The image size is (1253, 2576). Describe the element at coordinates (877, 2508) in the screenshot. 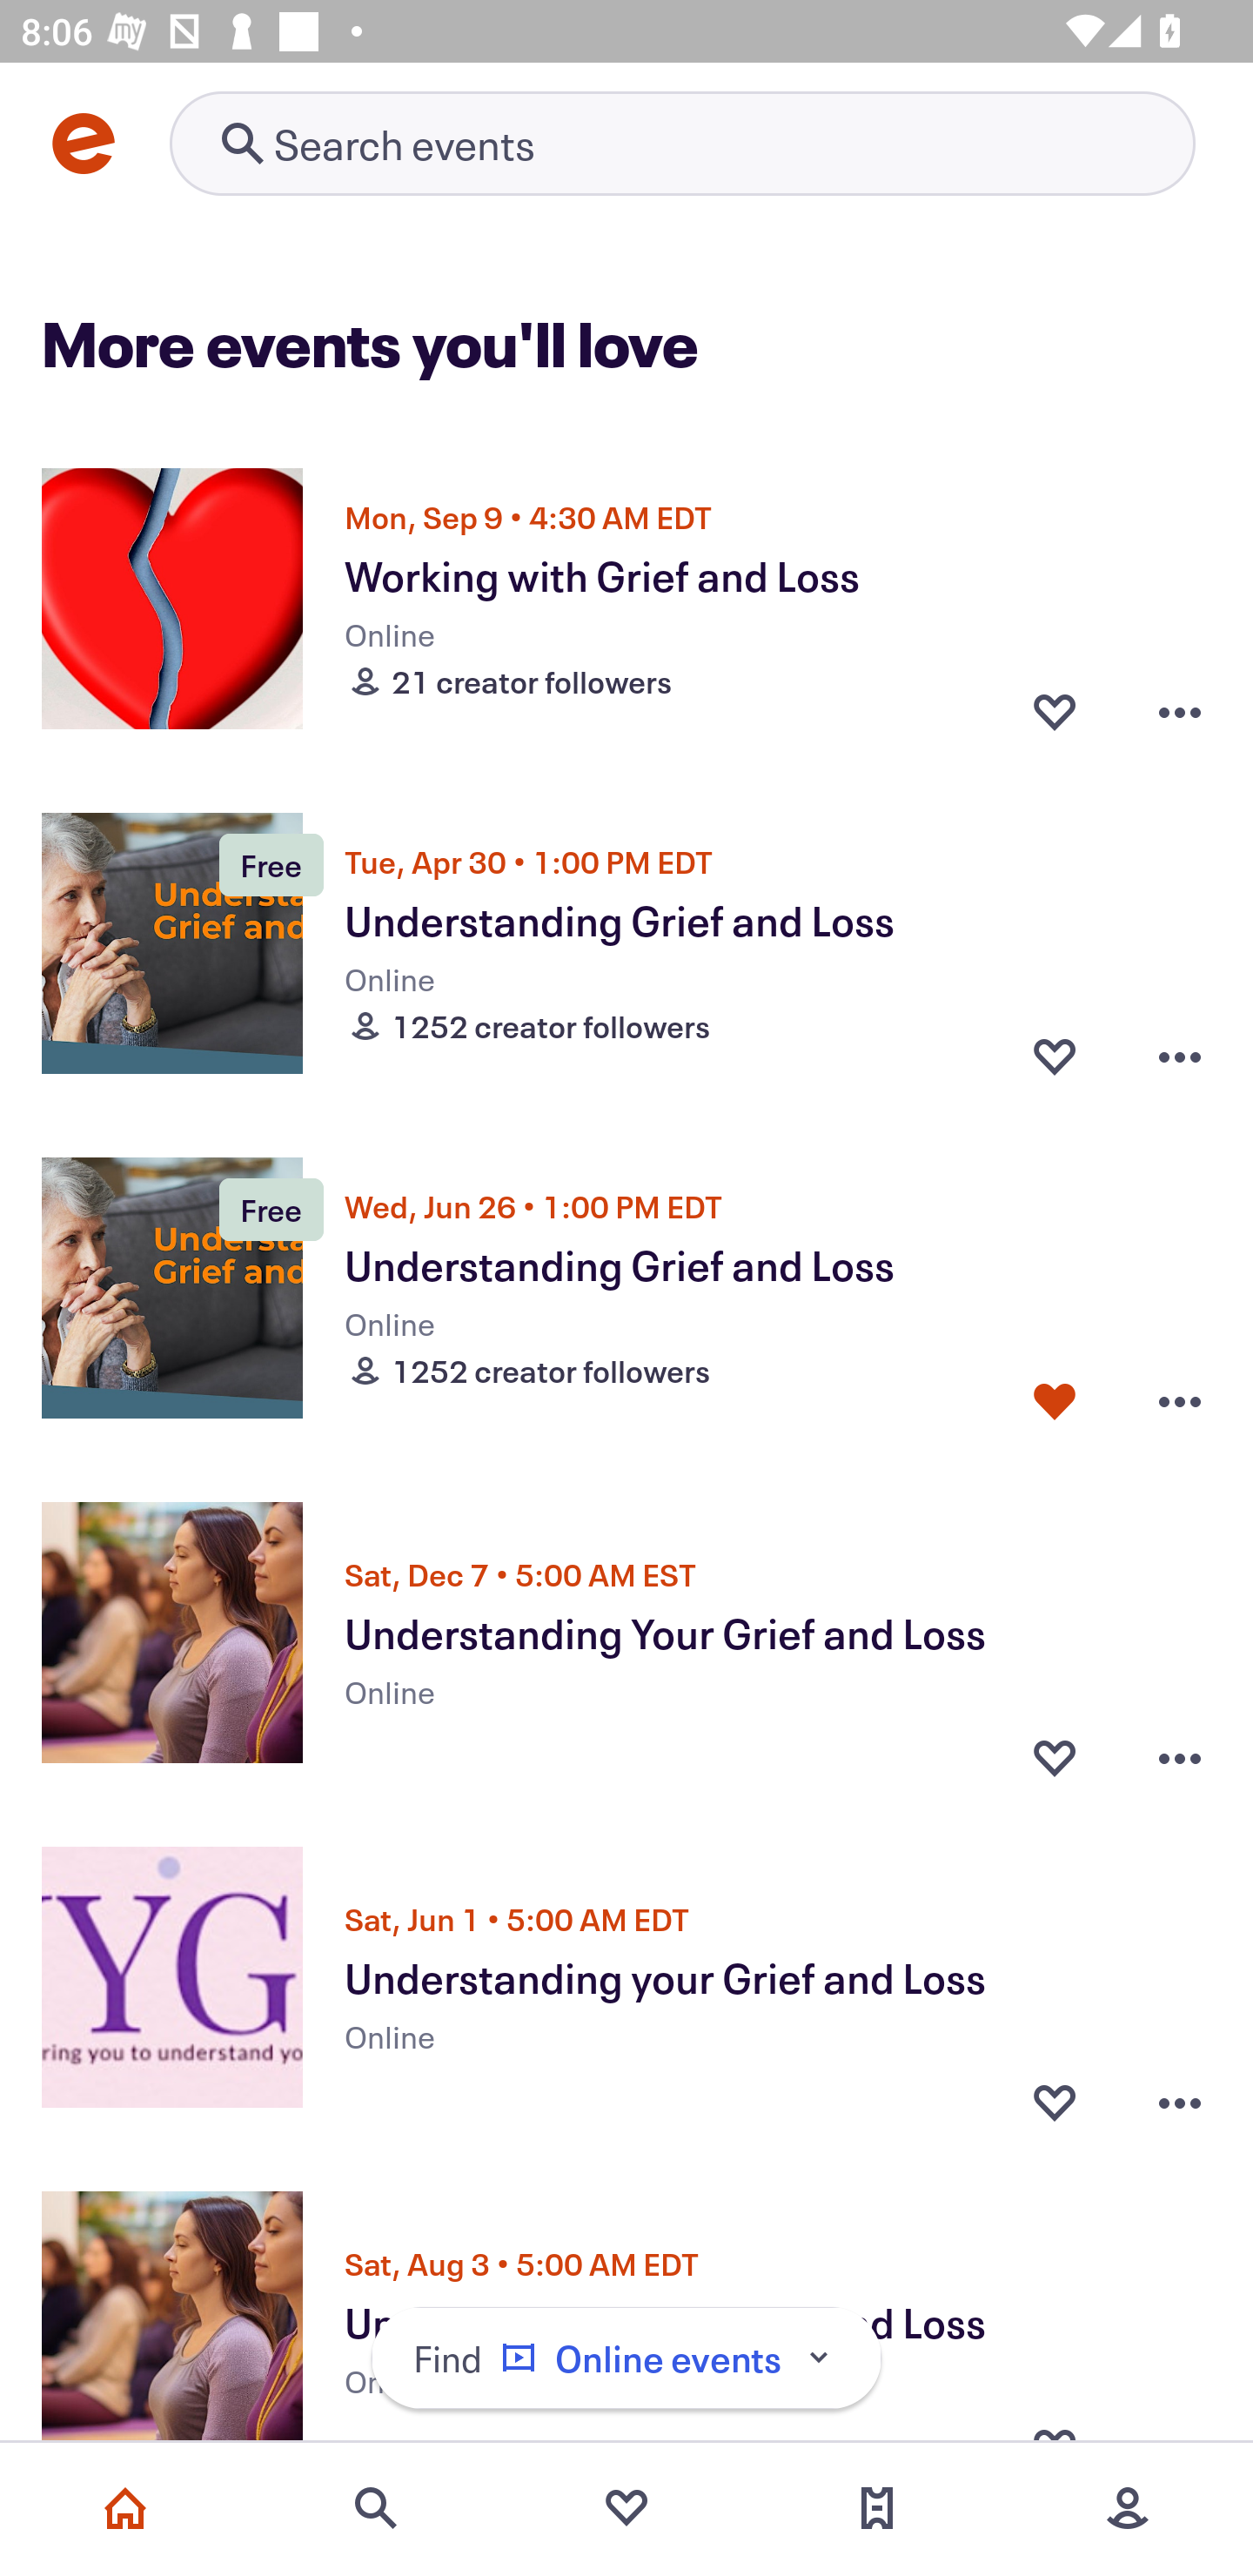

I see `Tickets` at that location.